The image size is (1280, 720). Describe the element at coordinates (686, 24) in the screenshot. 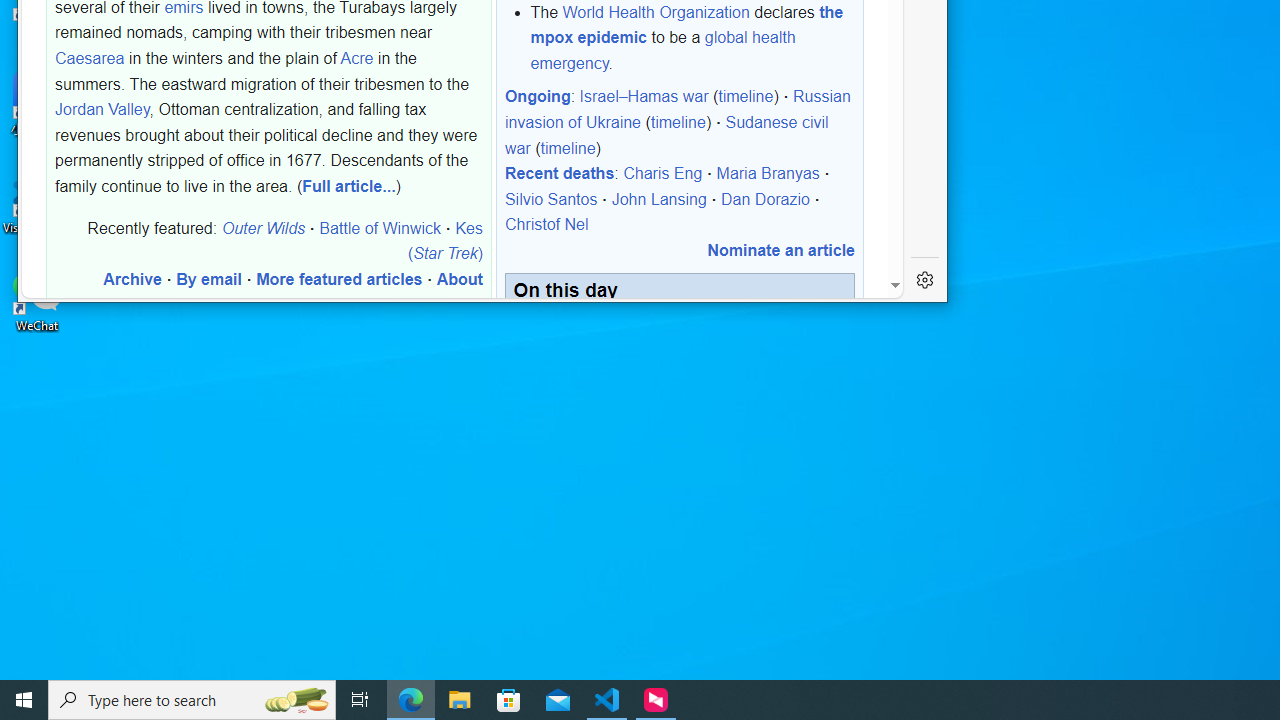

I see `the mpox epidemic` at that location.